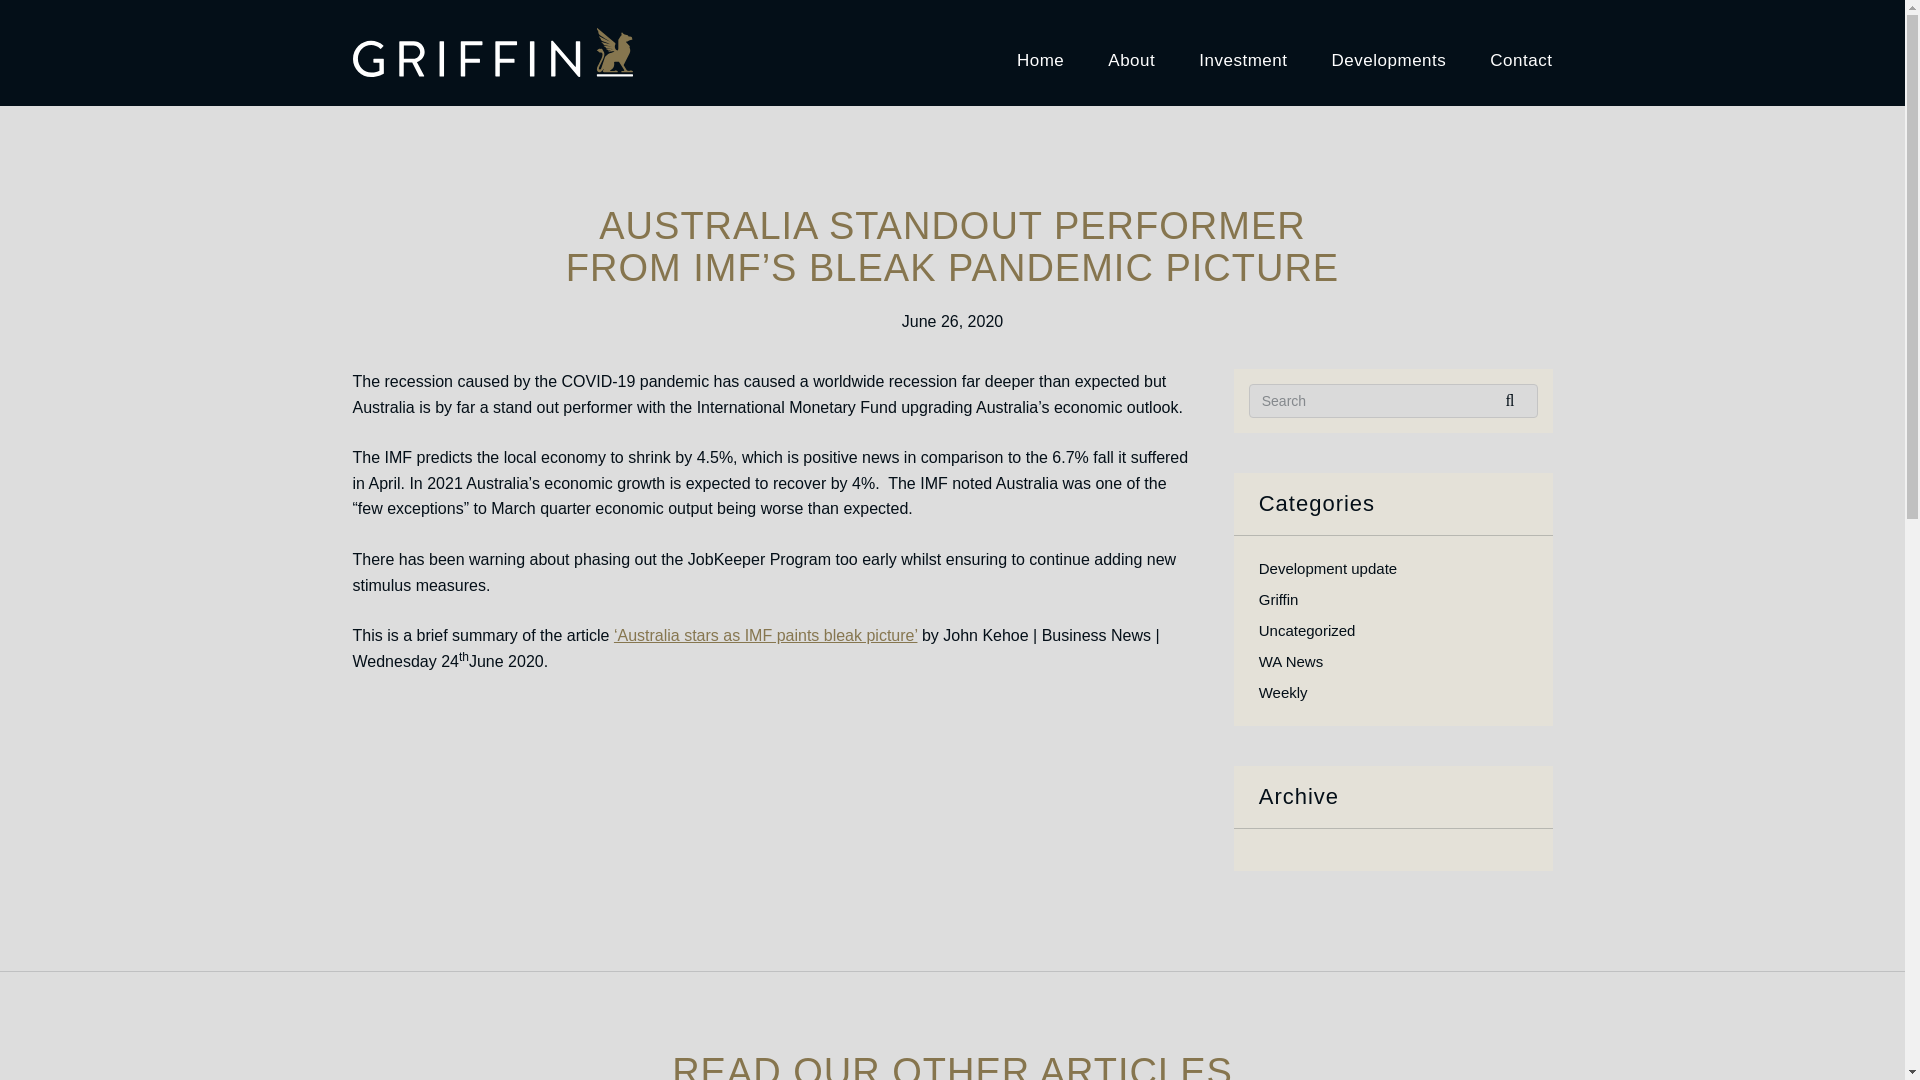  What do you see at coordinates (1283, 692) in the screenshot?
I see `Weekly` at bounding box center [1283, 692].